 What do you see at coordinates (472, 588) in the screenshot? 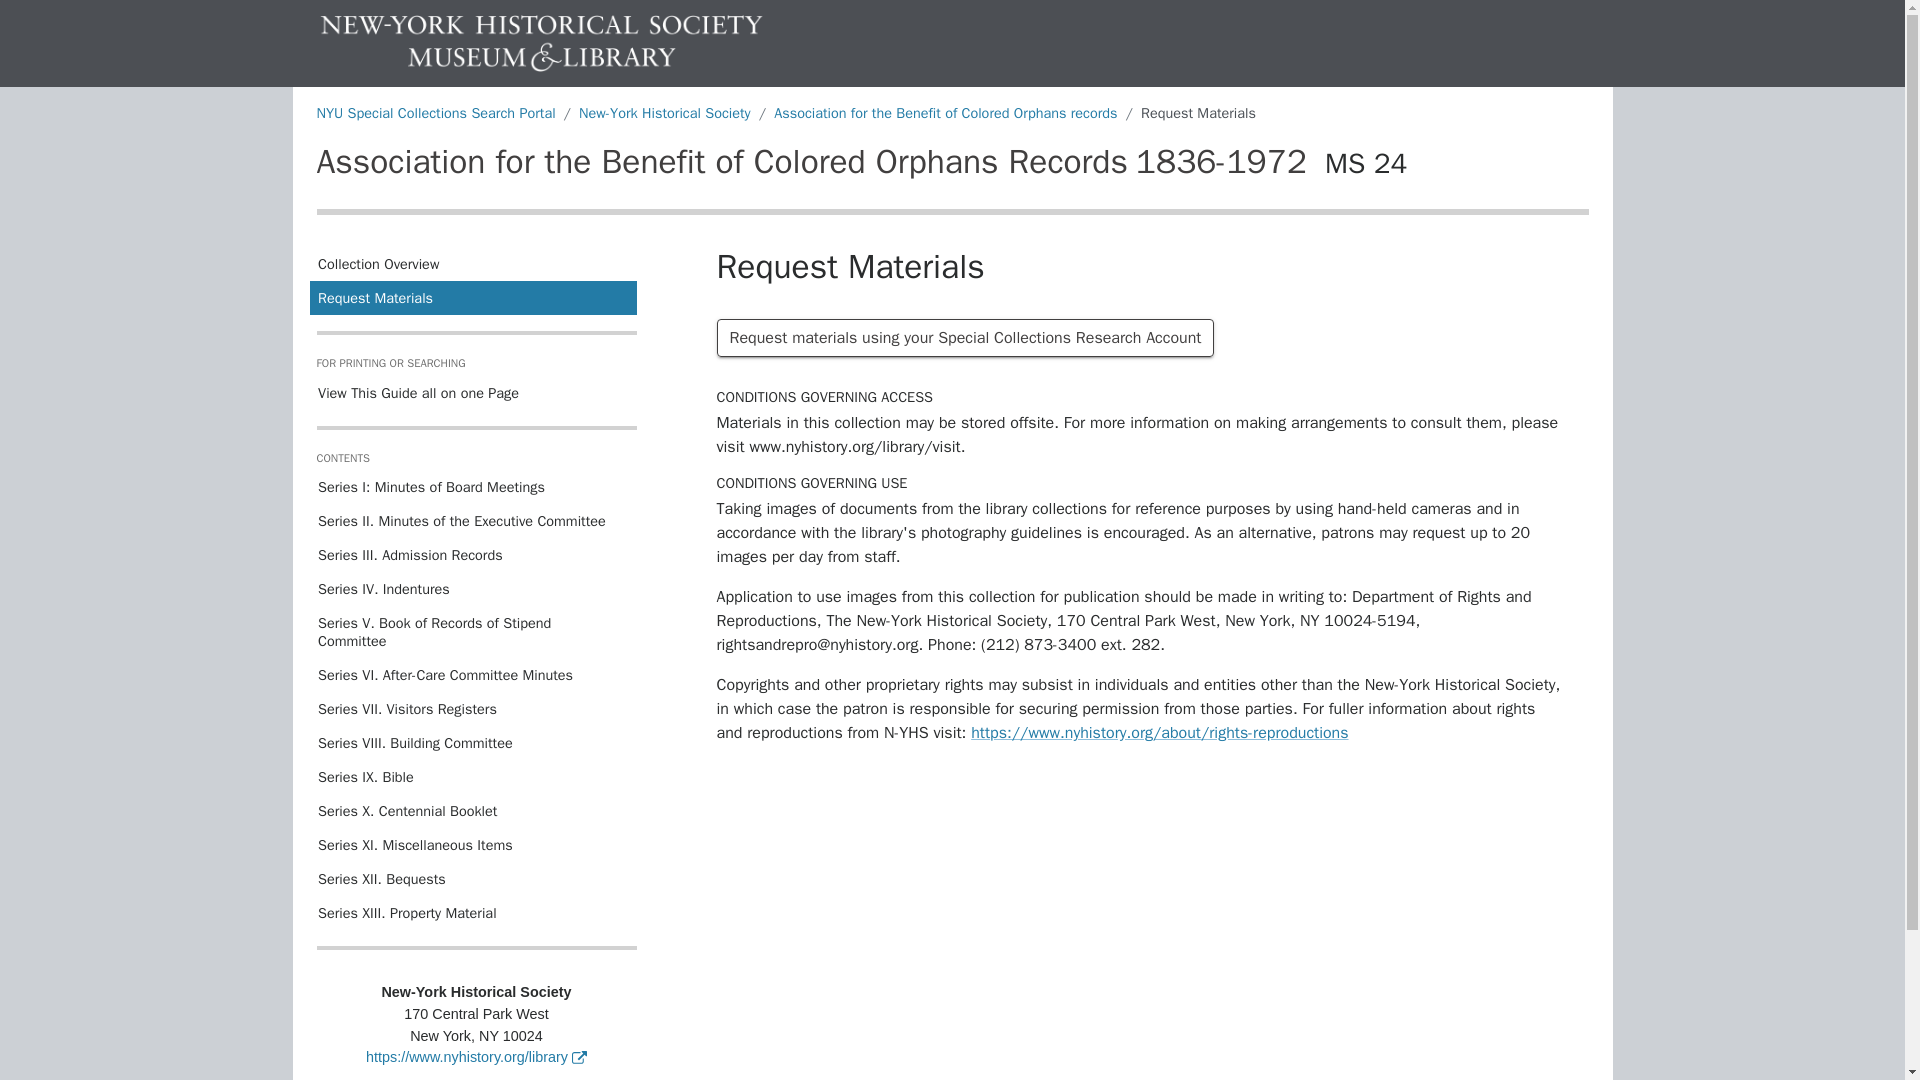
I see `Series IV. Indentures` at bounding box center [472, 588].